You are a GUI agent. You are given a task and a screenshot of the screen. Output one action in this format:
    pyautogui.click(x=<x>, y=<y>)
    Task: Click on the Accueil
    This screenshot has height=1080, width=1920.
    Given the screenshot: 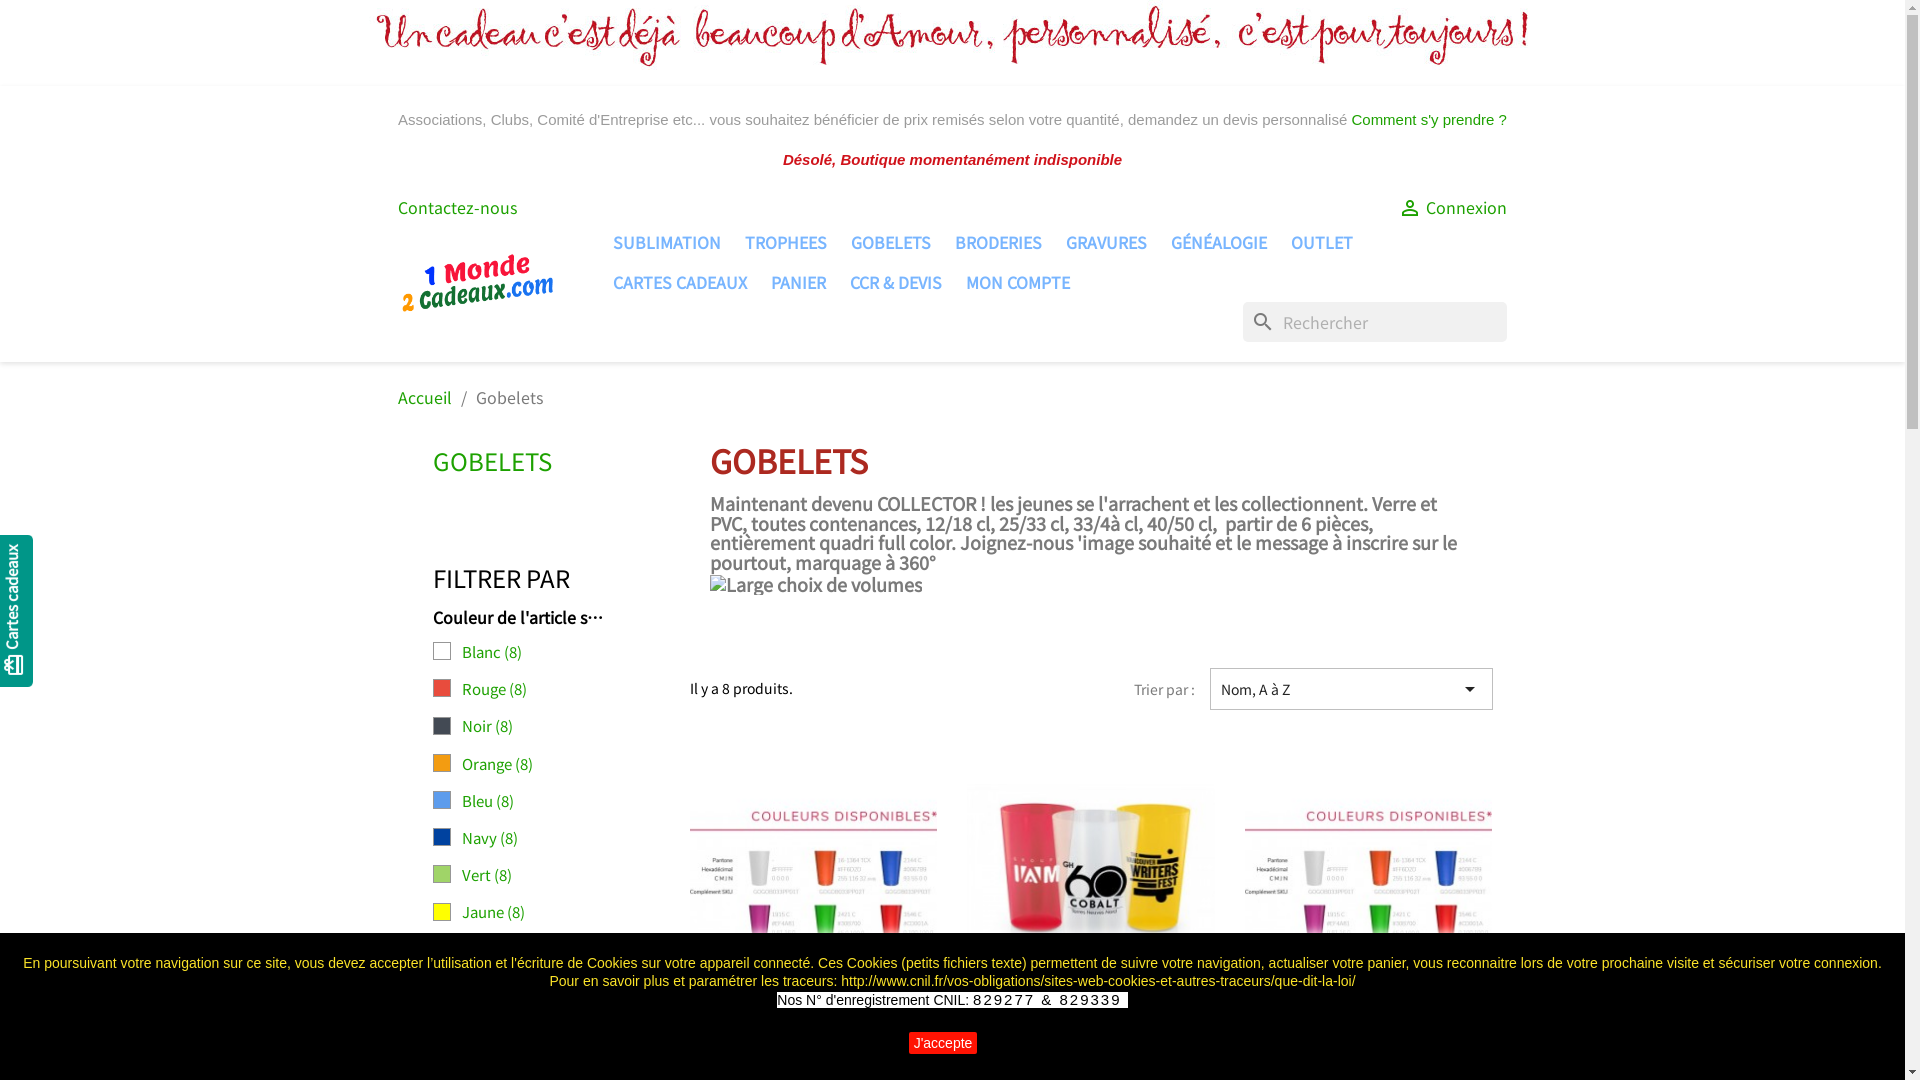 What is the action you would take?
    pyautogui.click(x=425, y=396)
    